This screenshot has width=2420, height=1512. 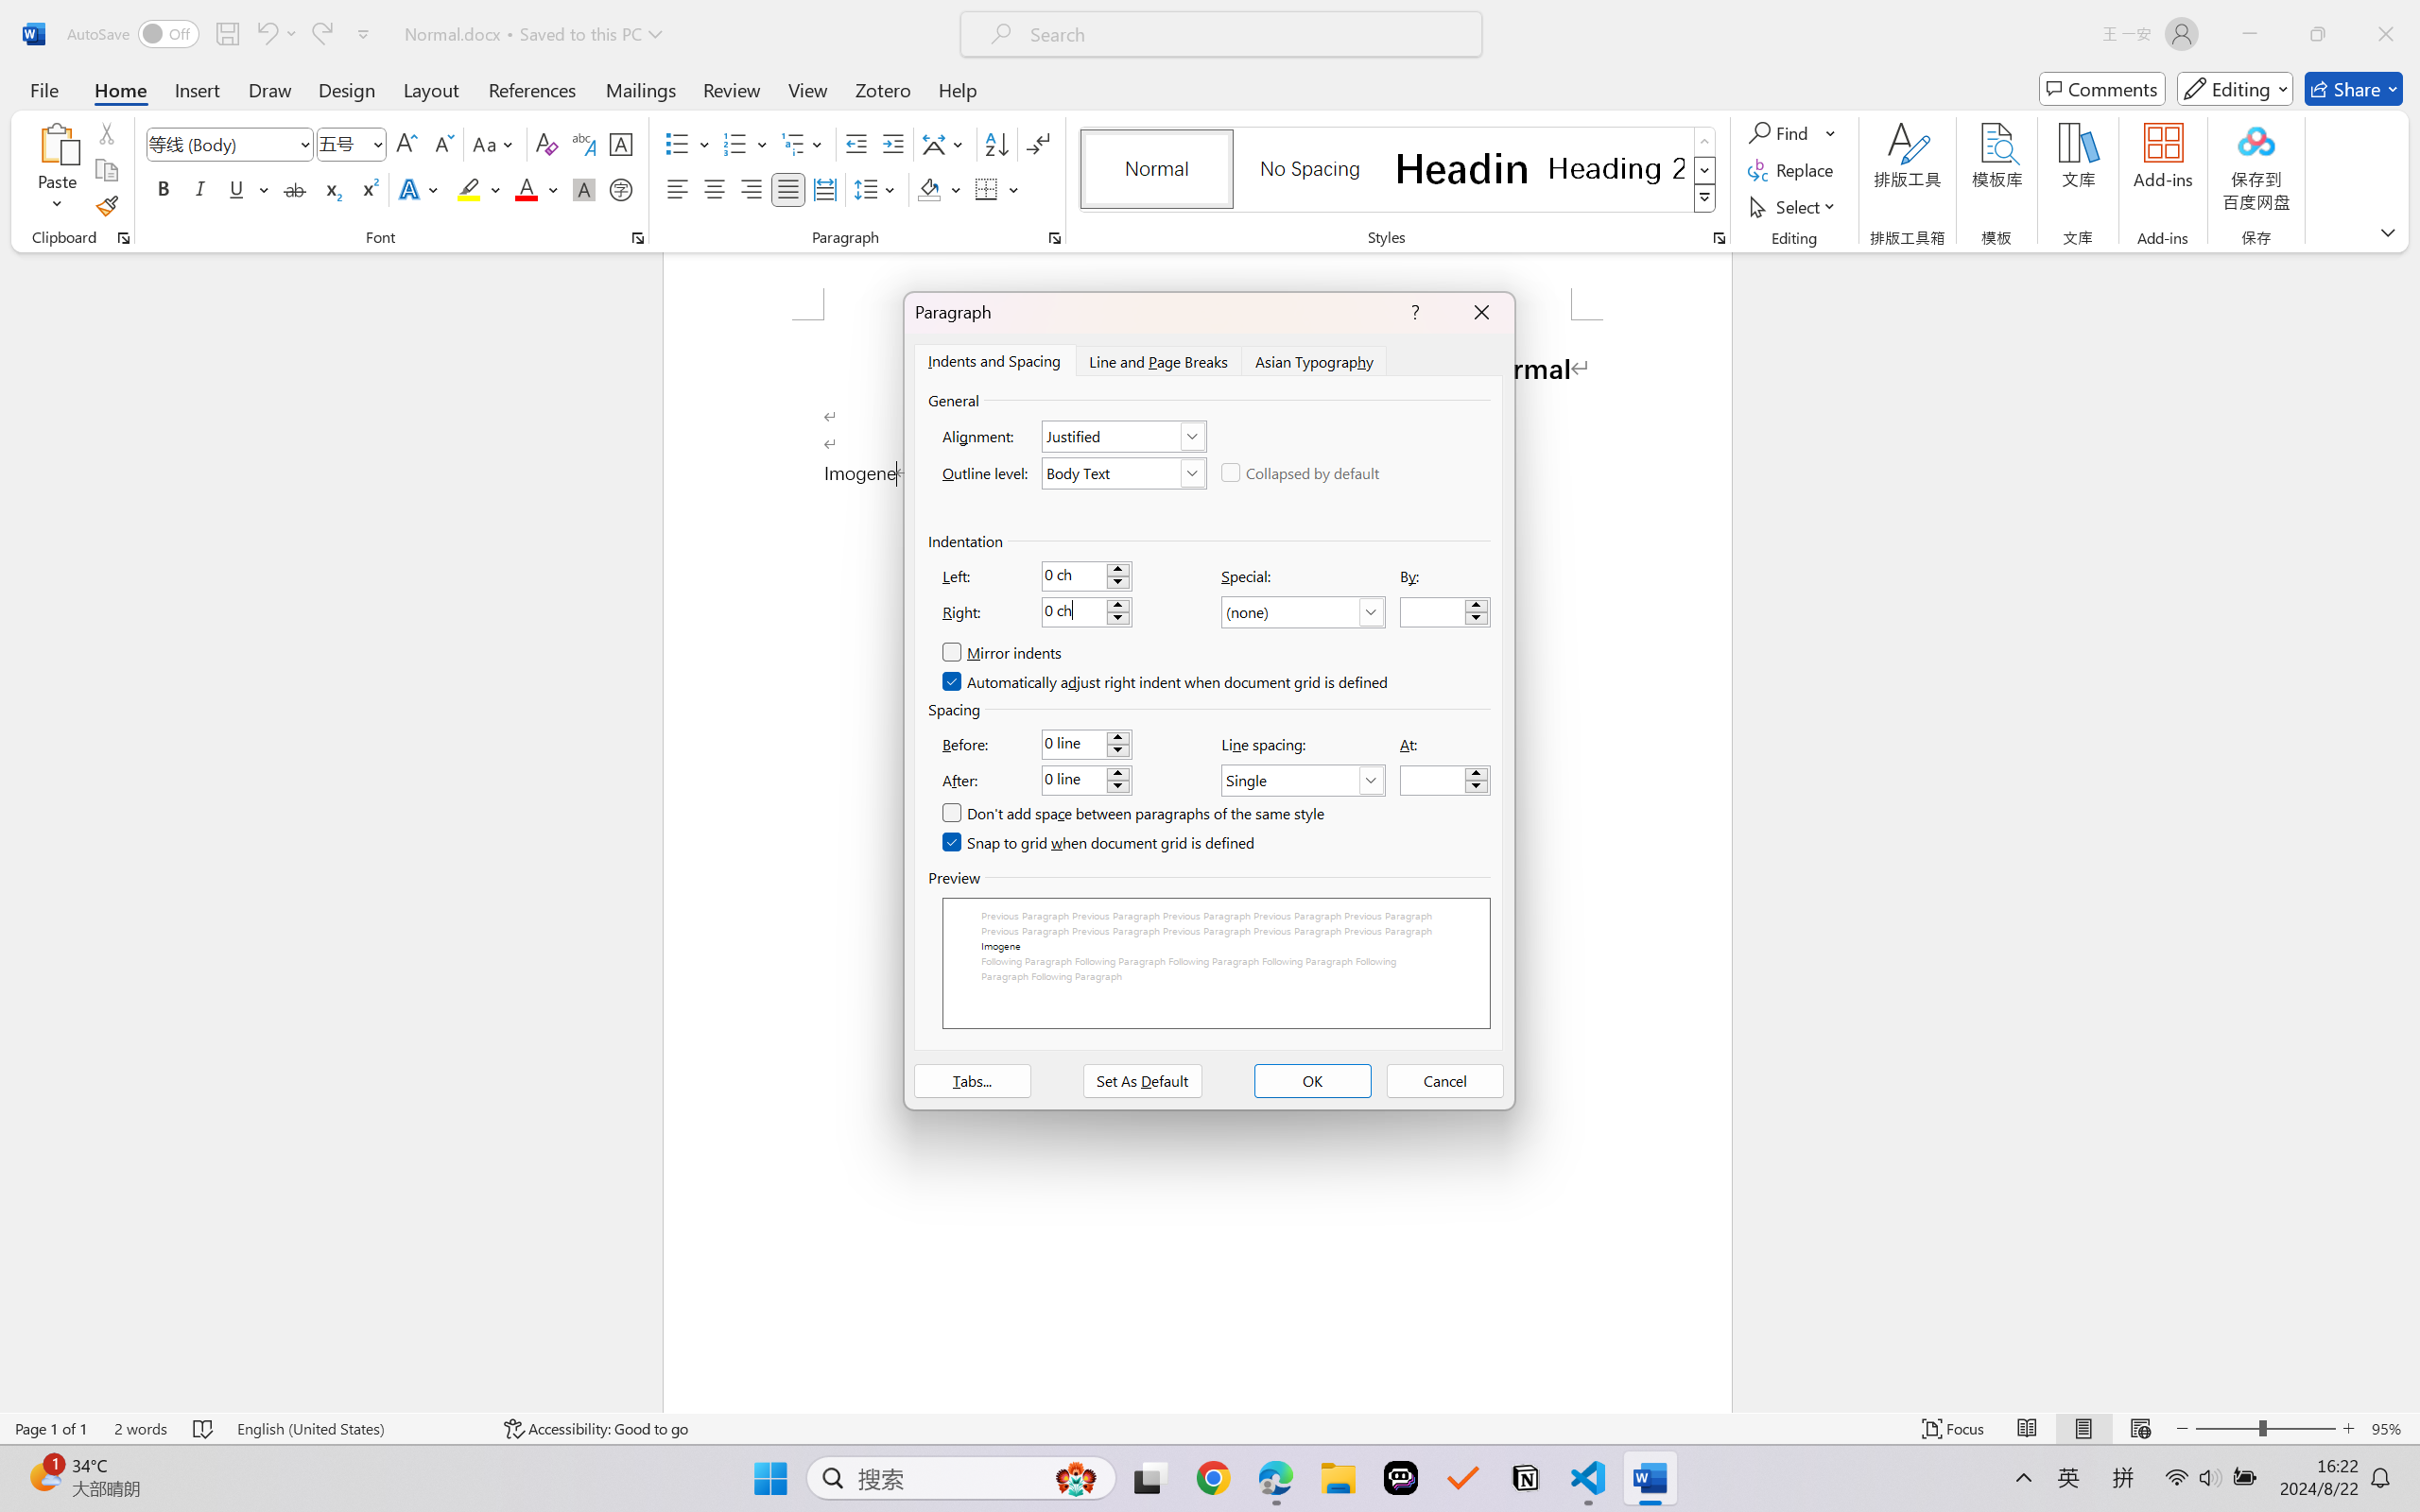 What do you see at coordinates (1301, 472) in the screenshot?
I see `Collapsed by default` at bounding box center [1301, 472].